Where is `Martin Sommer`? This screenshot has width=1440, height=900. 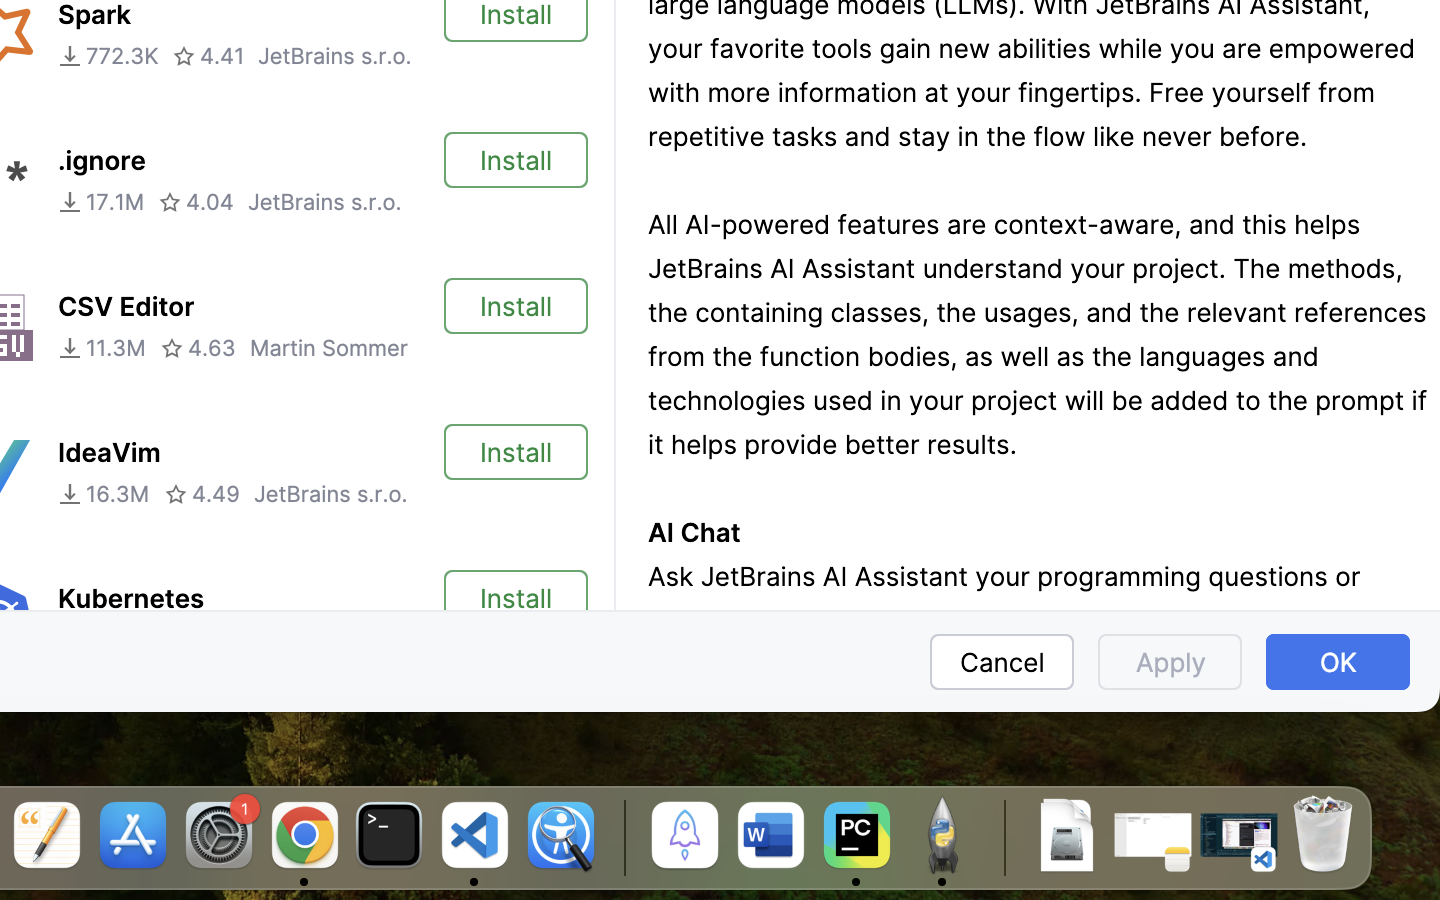
Martin Sommer is located at coordinates (329, 348).